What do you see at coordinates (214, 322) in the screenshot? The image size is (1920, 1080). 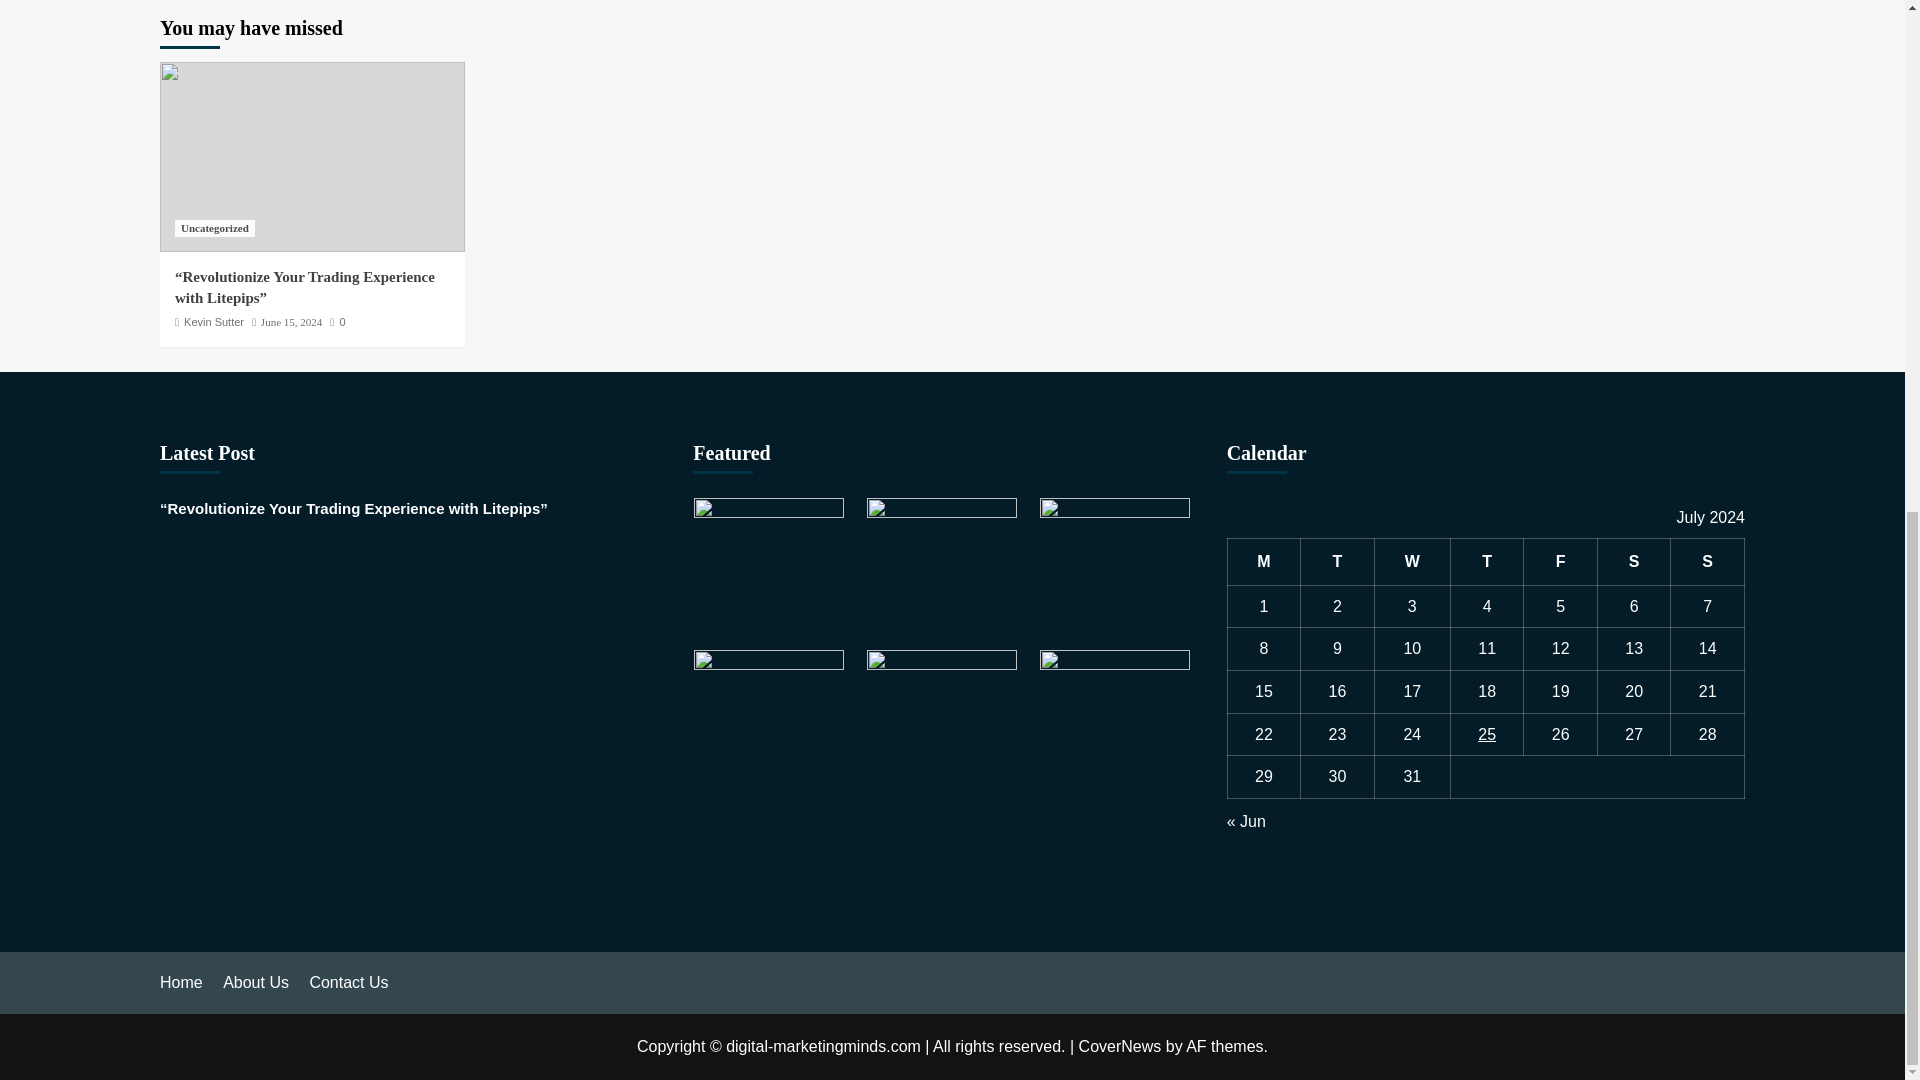 I see `Kevin Sutter` at bounding box center [214, 322].